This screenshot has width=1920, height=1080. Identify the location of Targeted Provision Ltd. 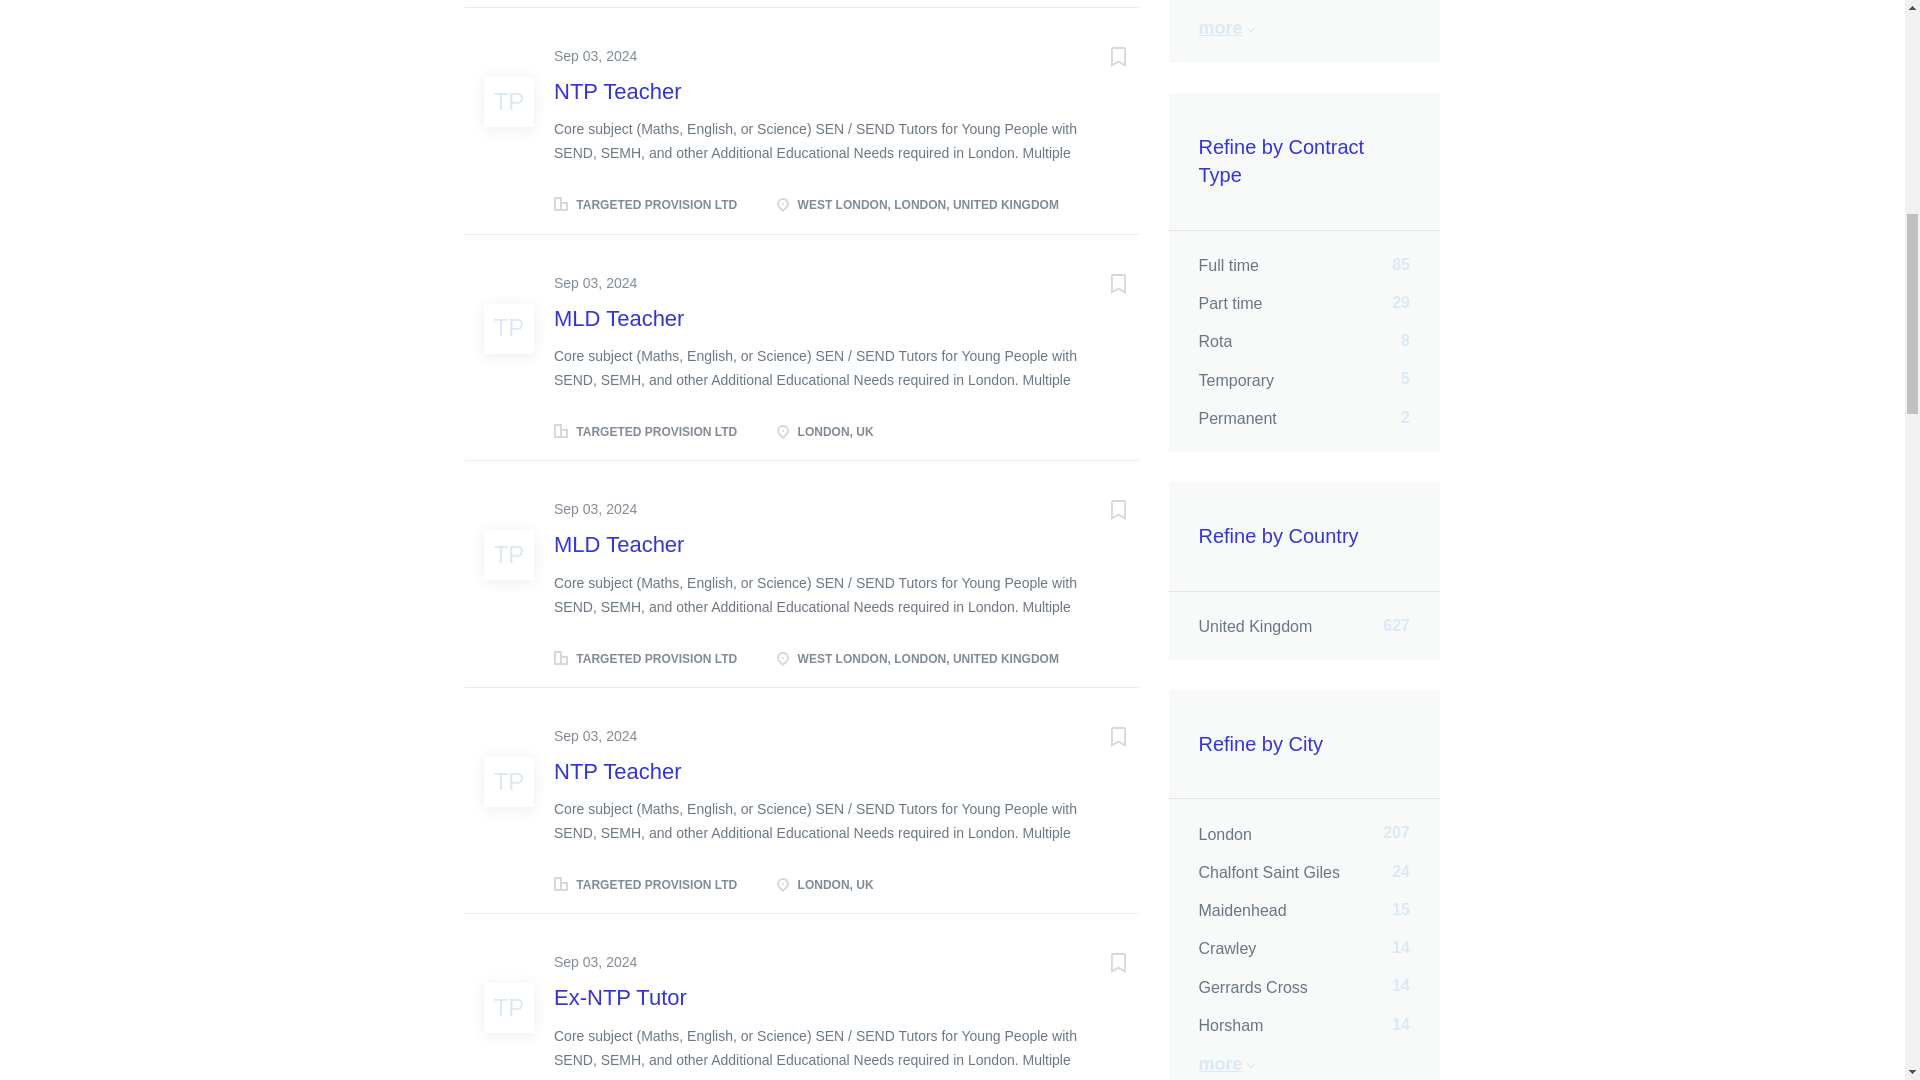
(508, 102).